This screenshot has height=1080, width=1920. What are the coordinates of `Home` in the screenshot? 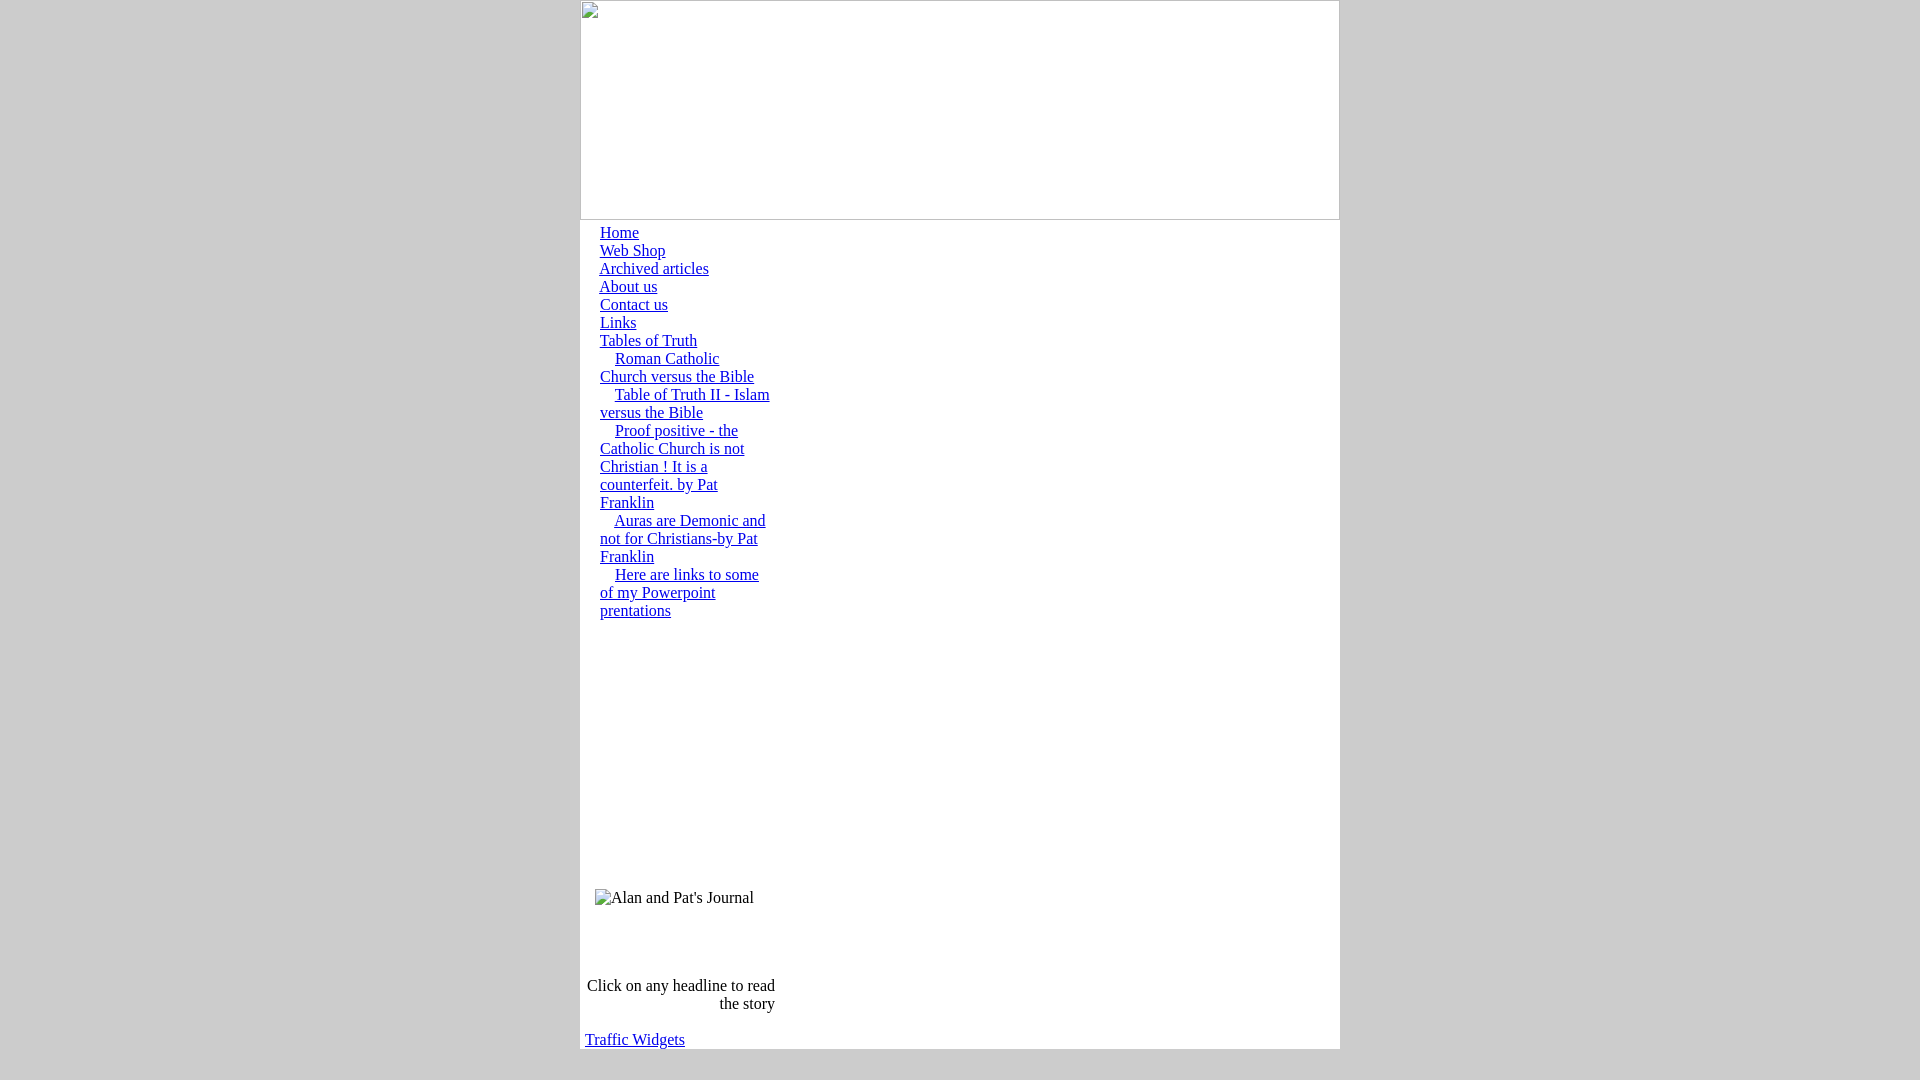 It's located at (619, 232).